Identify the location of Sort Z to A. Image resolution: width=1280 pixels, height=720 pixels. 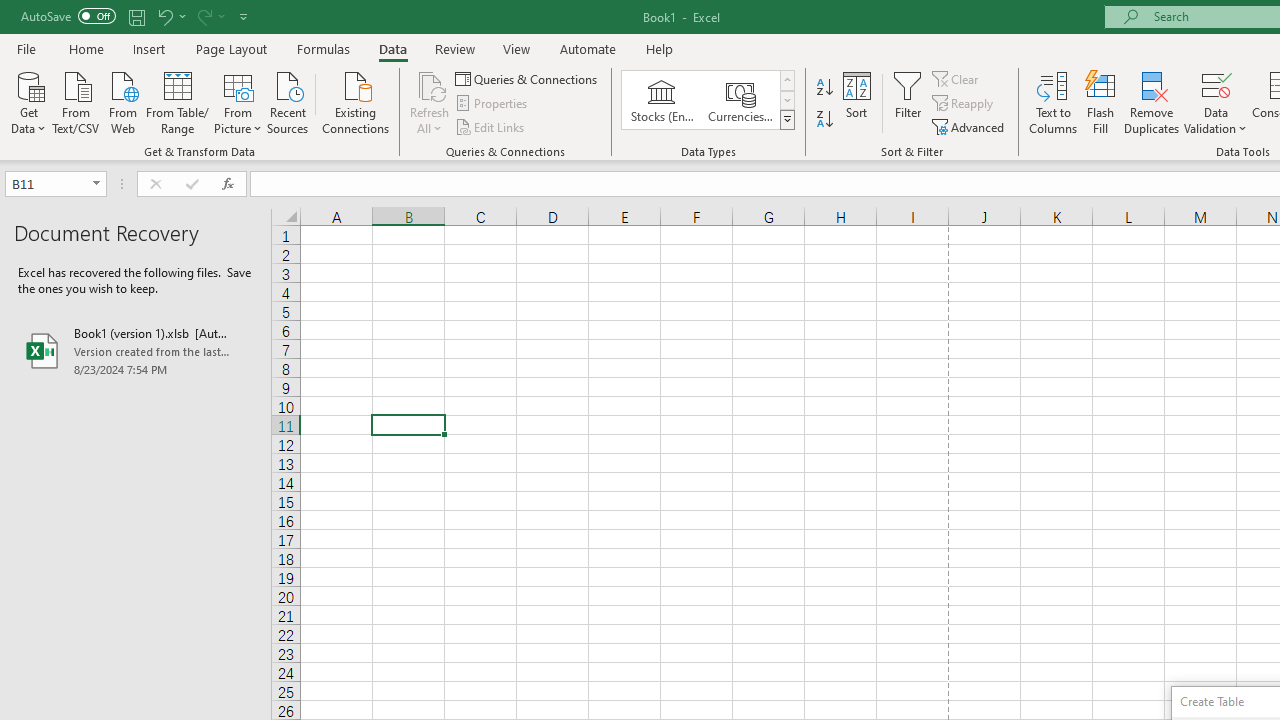
(824, 120).